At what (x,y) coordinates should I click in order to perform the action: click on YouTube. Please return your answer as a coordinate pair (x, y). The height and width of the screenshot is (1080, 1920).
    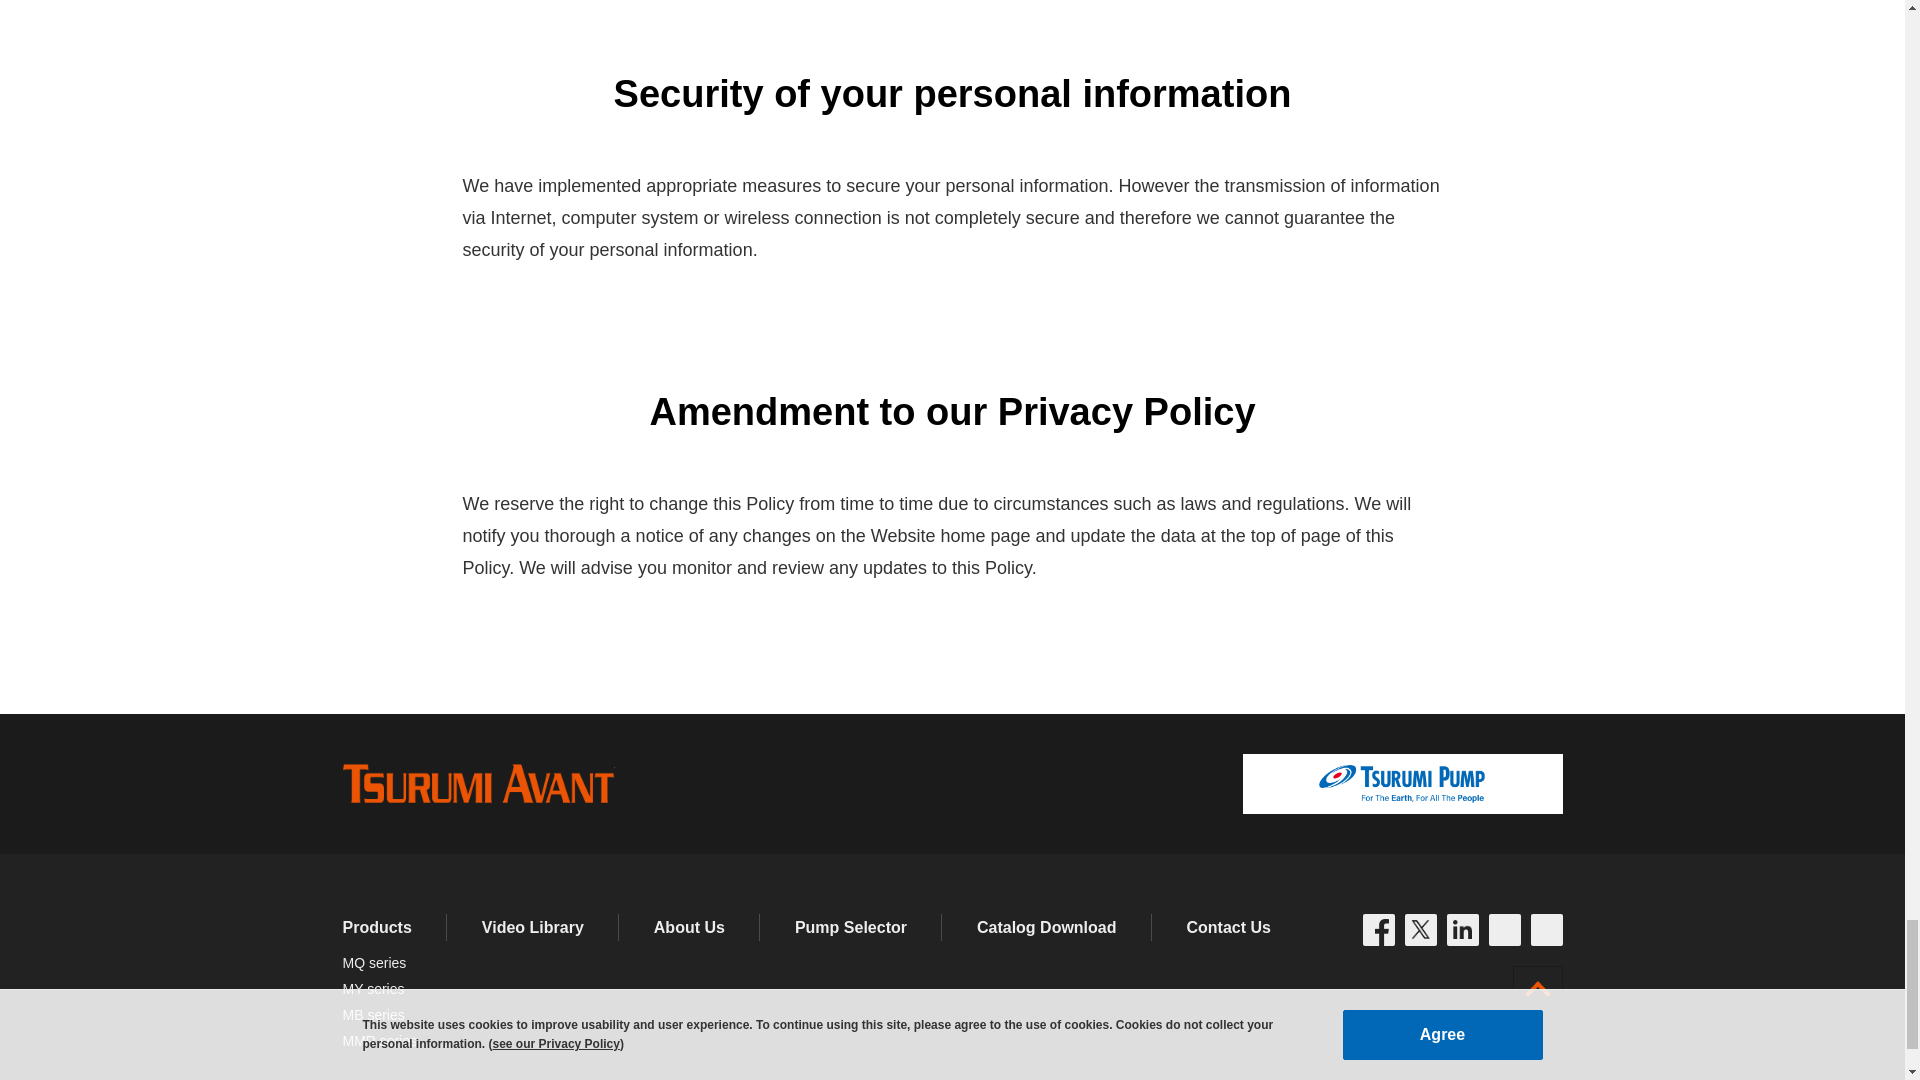
    Looking at the image, I should click on (1546, 930).